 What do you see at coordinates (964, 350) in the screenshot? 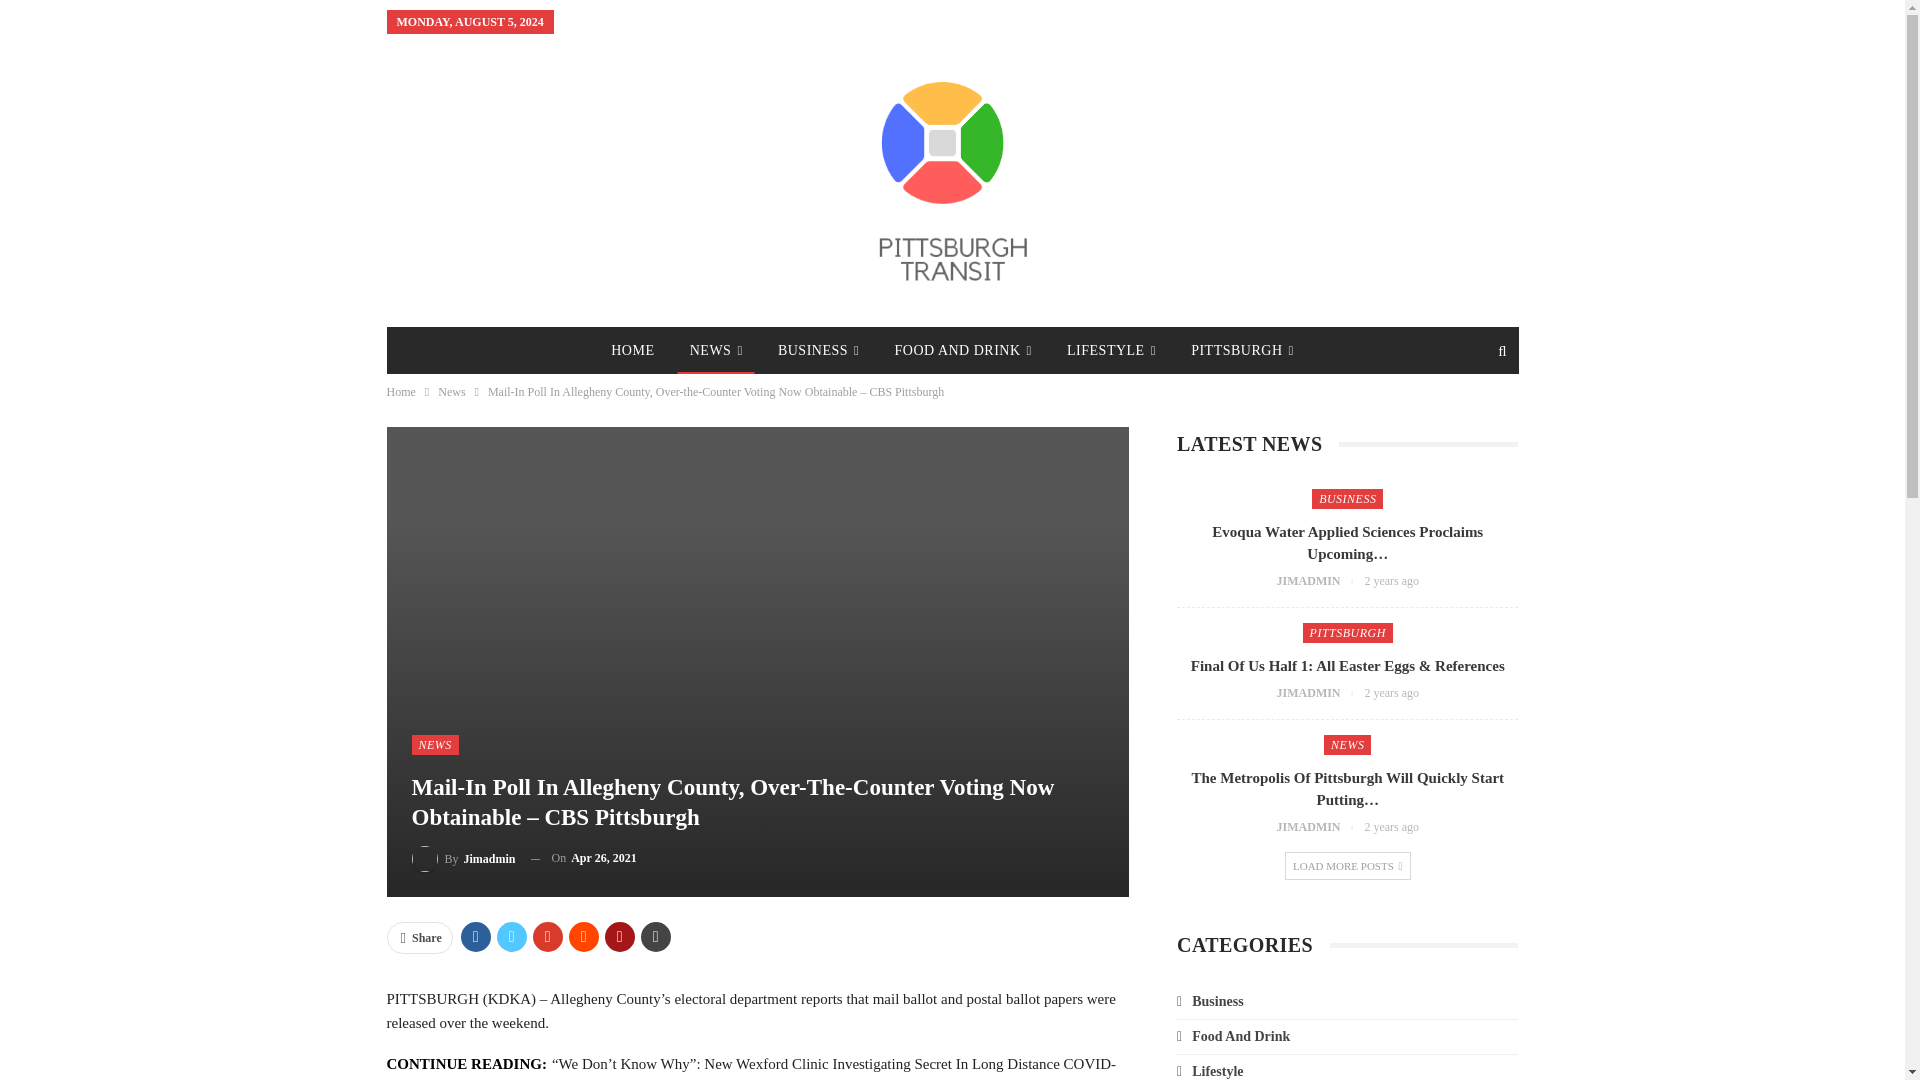
I see `FOOD AND DRINK` at bounding box center [964, 350].